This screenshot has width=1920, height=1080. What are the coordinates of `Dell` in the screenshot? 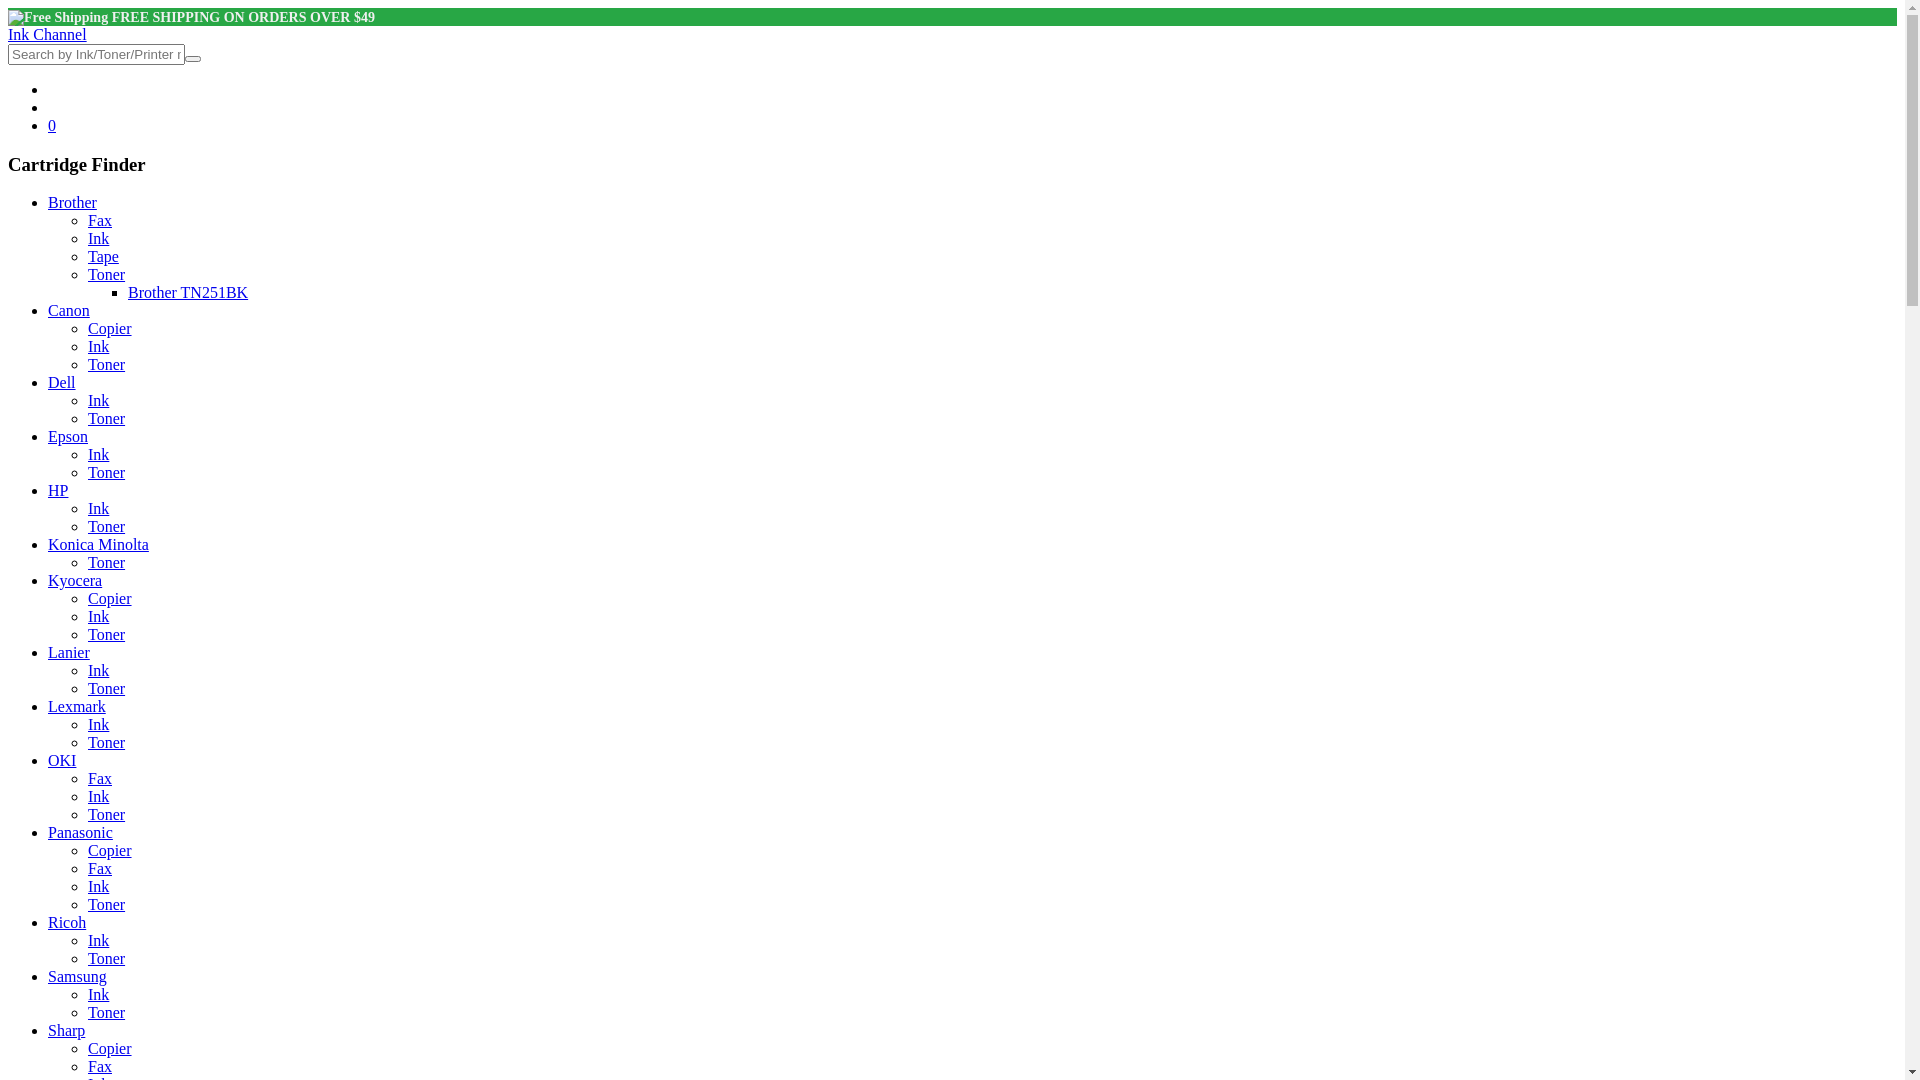 It's located at (62, 382).